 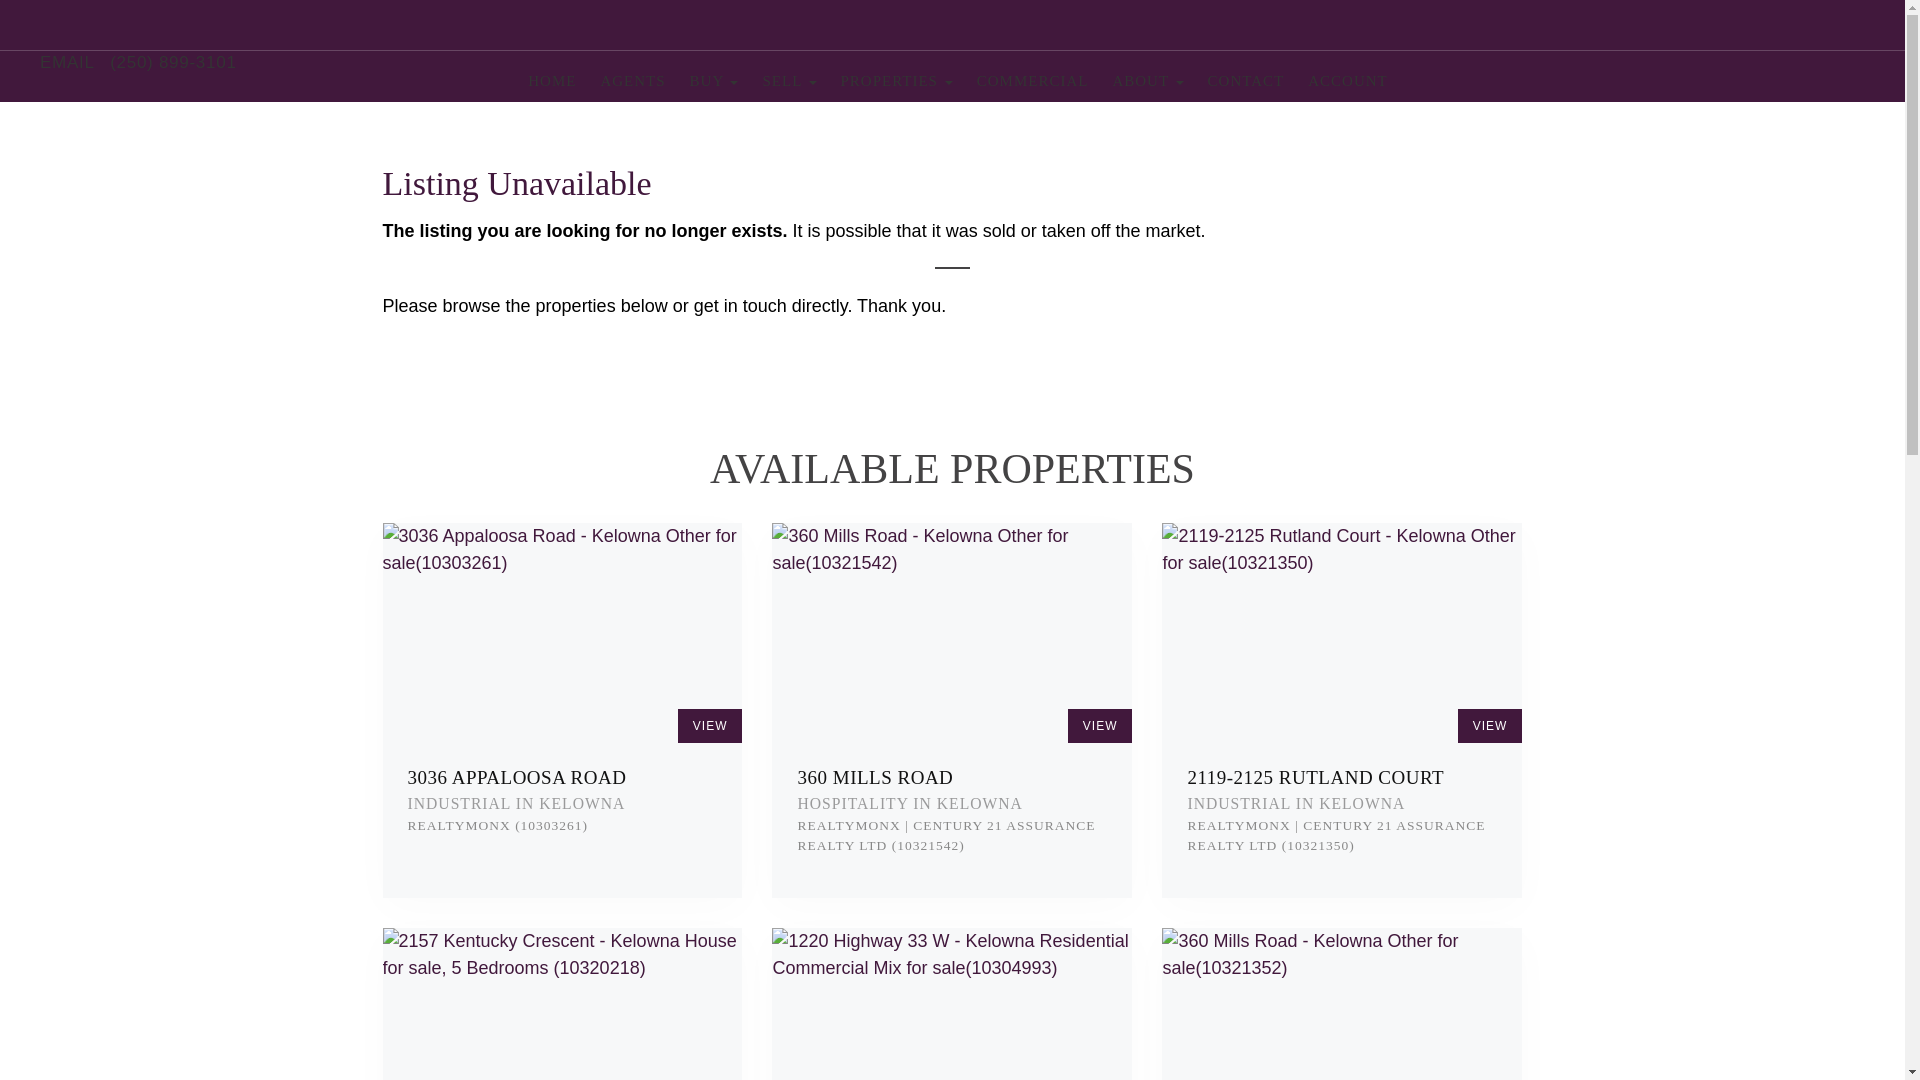 What do you see at coordinates (67, 62) in the screenshot?
I see `EMAIL` at bounding box center [67, 62].